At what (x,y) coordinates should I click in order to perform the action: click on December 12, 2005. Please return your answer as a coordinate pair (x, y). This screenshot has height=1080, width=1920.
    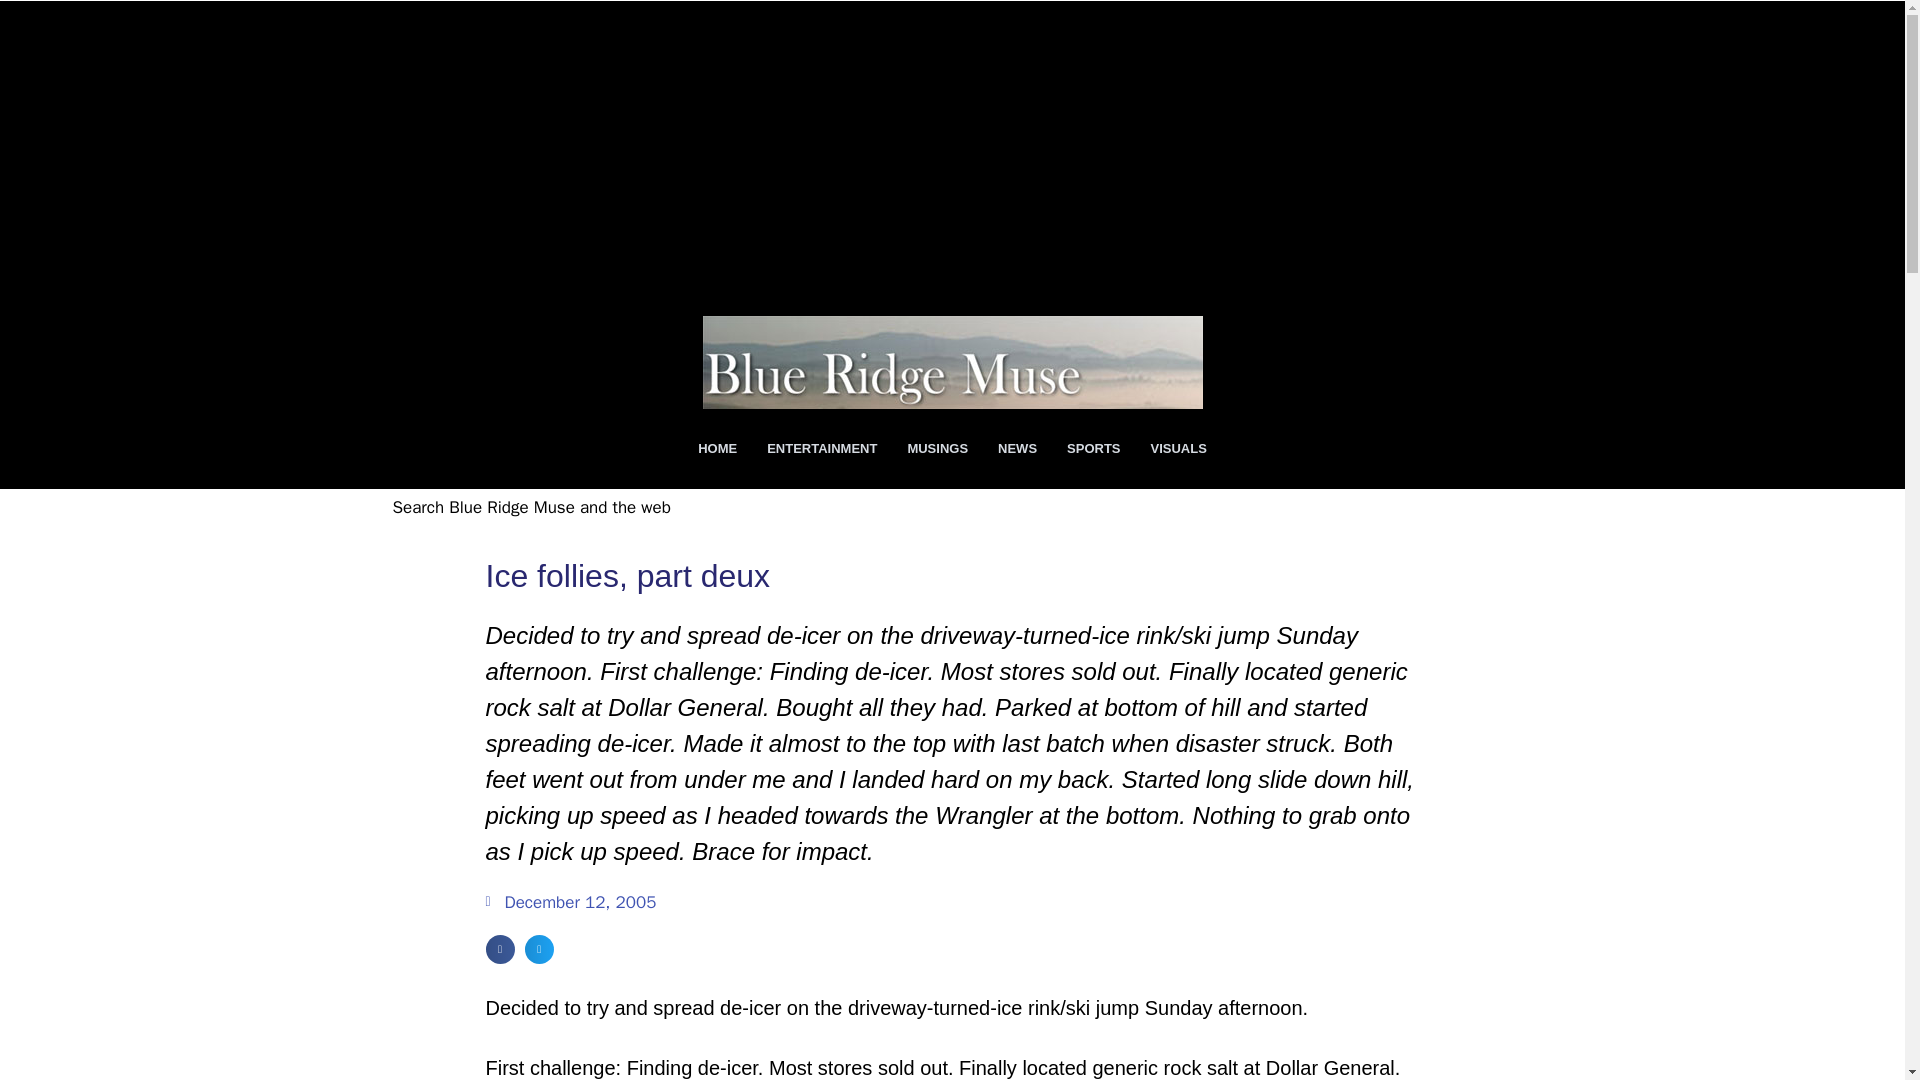
    Looking at the image, I should click on (570, 902).